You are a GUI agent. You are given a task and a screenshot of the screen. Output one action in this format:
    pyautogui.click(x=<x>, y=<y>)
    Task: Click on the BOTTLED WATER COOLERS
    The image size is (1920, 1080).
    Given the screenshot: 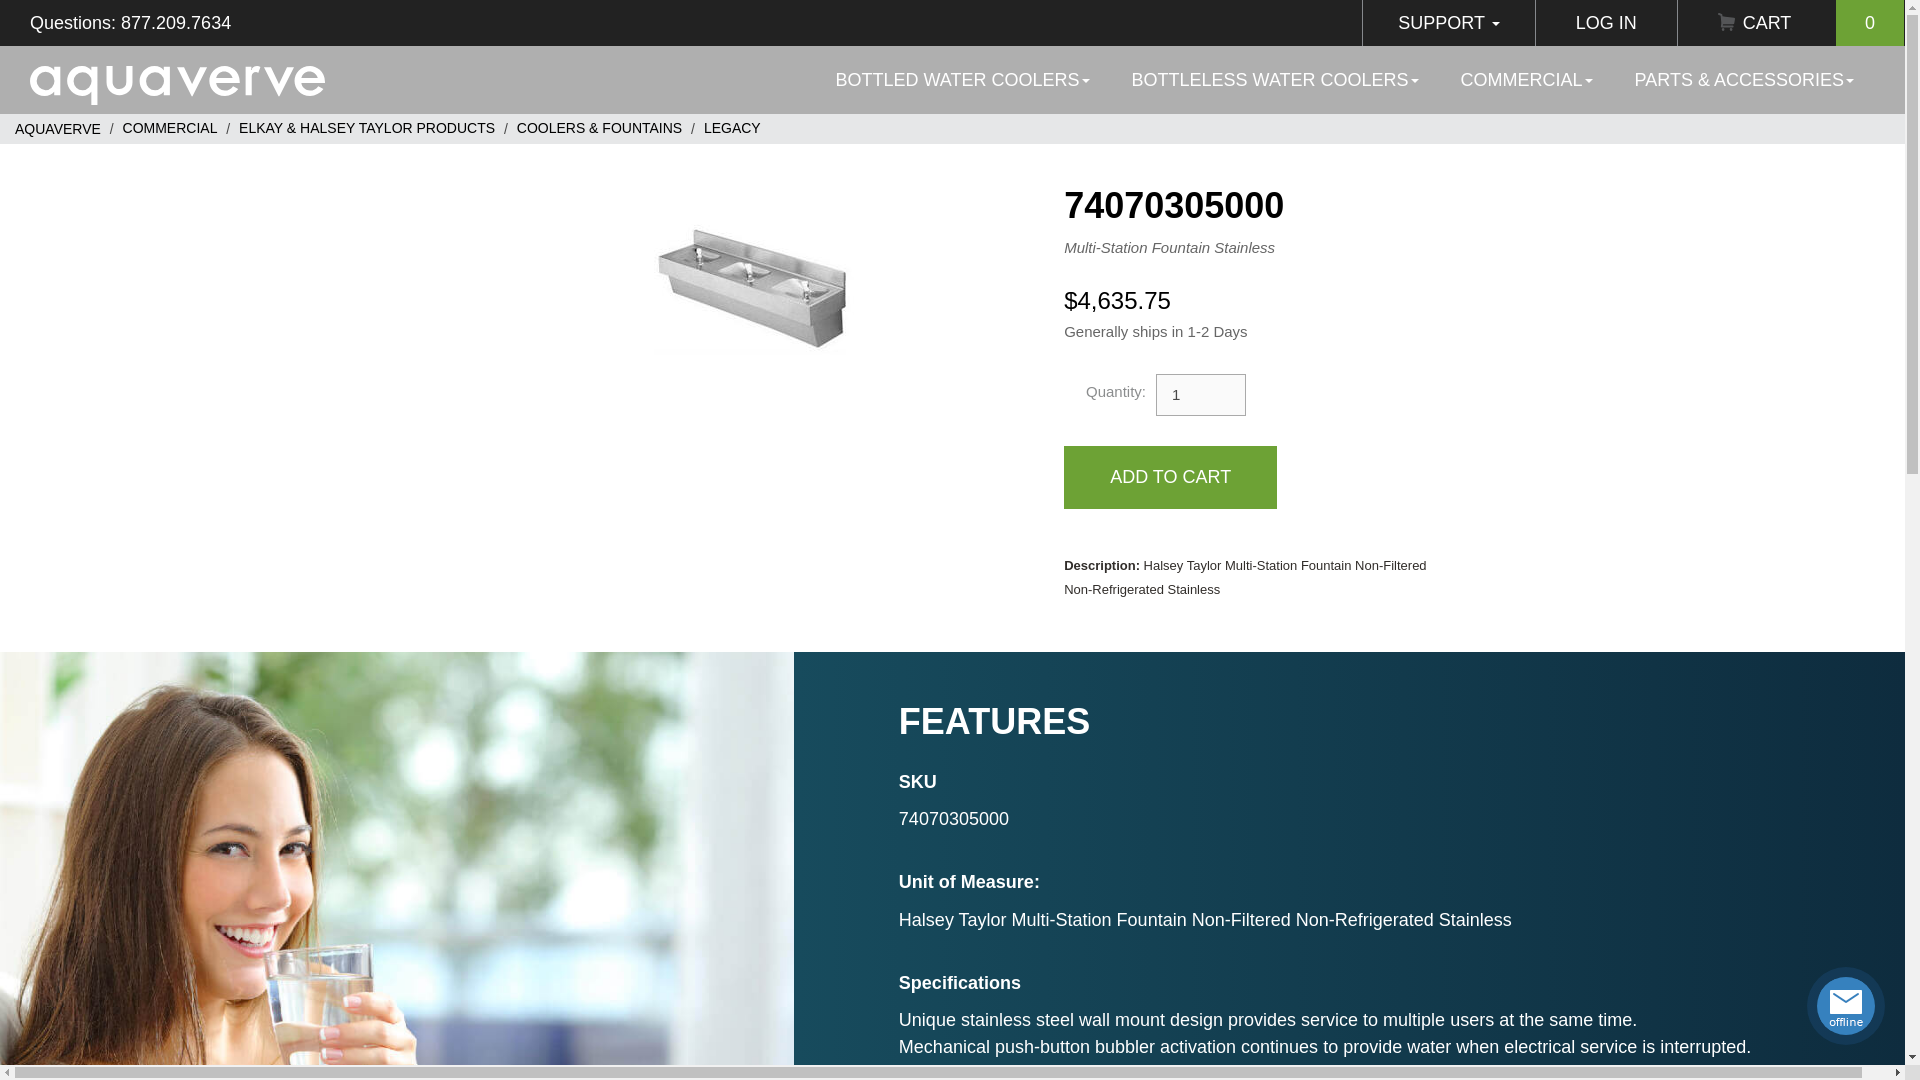 What is the action you would take?
    pyautogui.click(x=962, y=80)
    